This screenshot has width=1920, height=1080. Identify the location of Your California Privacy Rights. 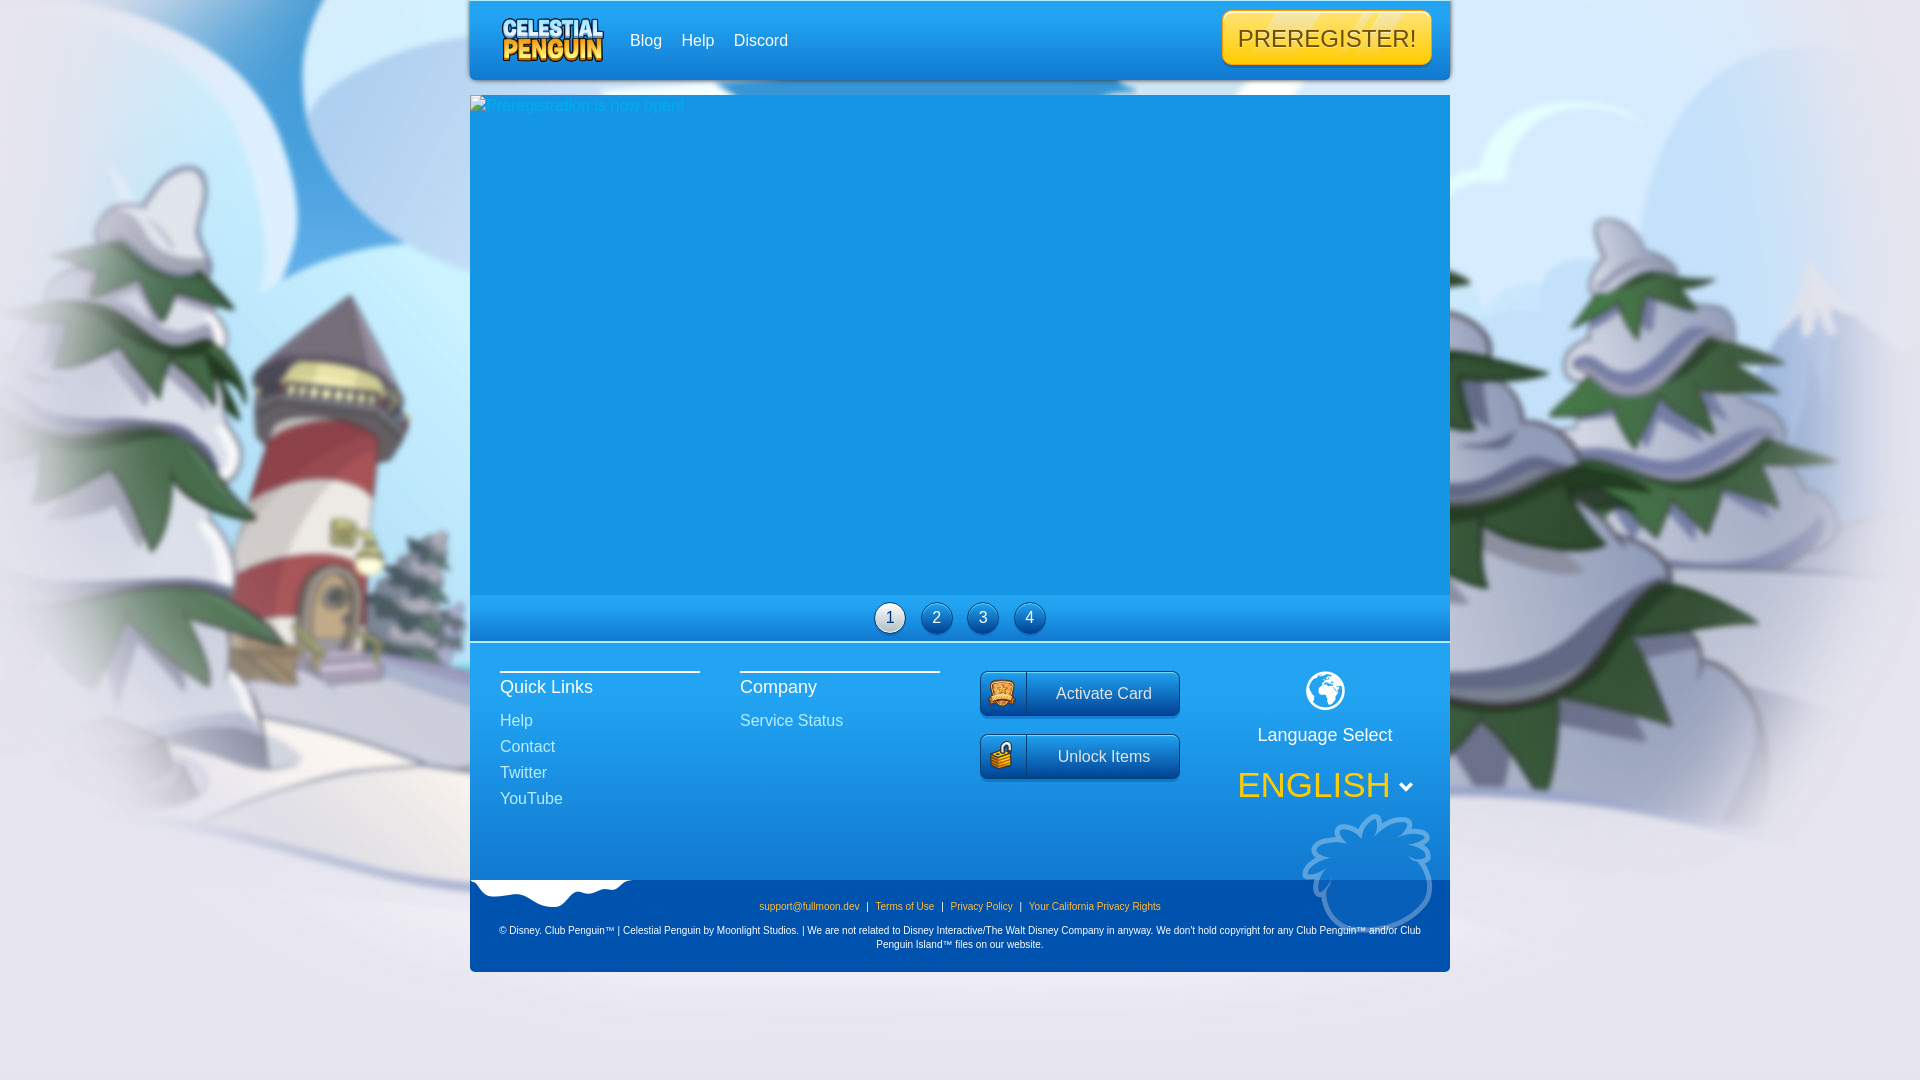
(1095, 906).